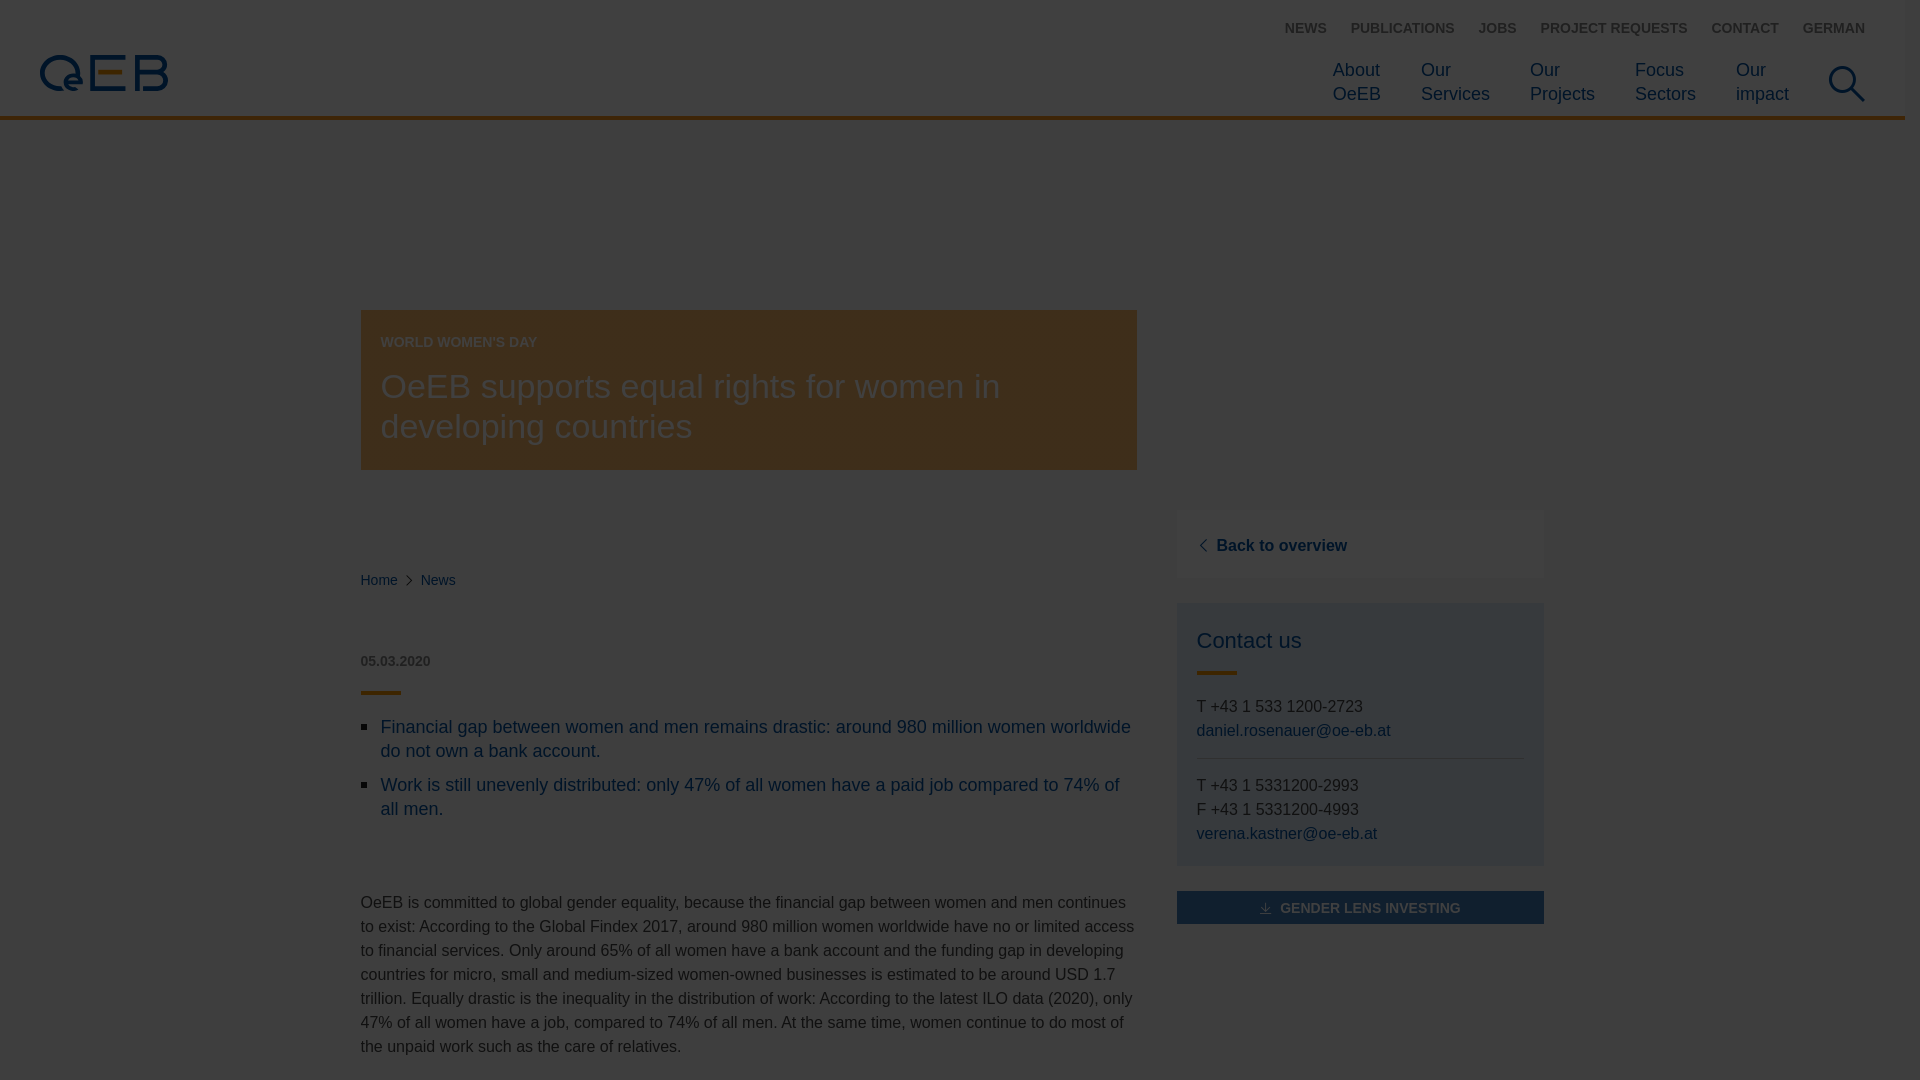  I want to click on Gender Lens Investing, so click(1305, 28).